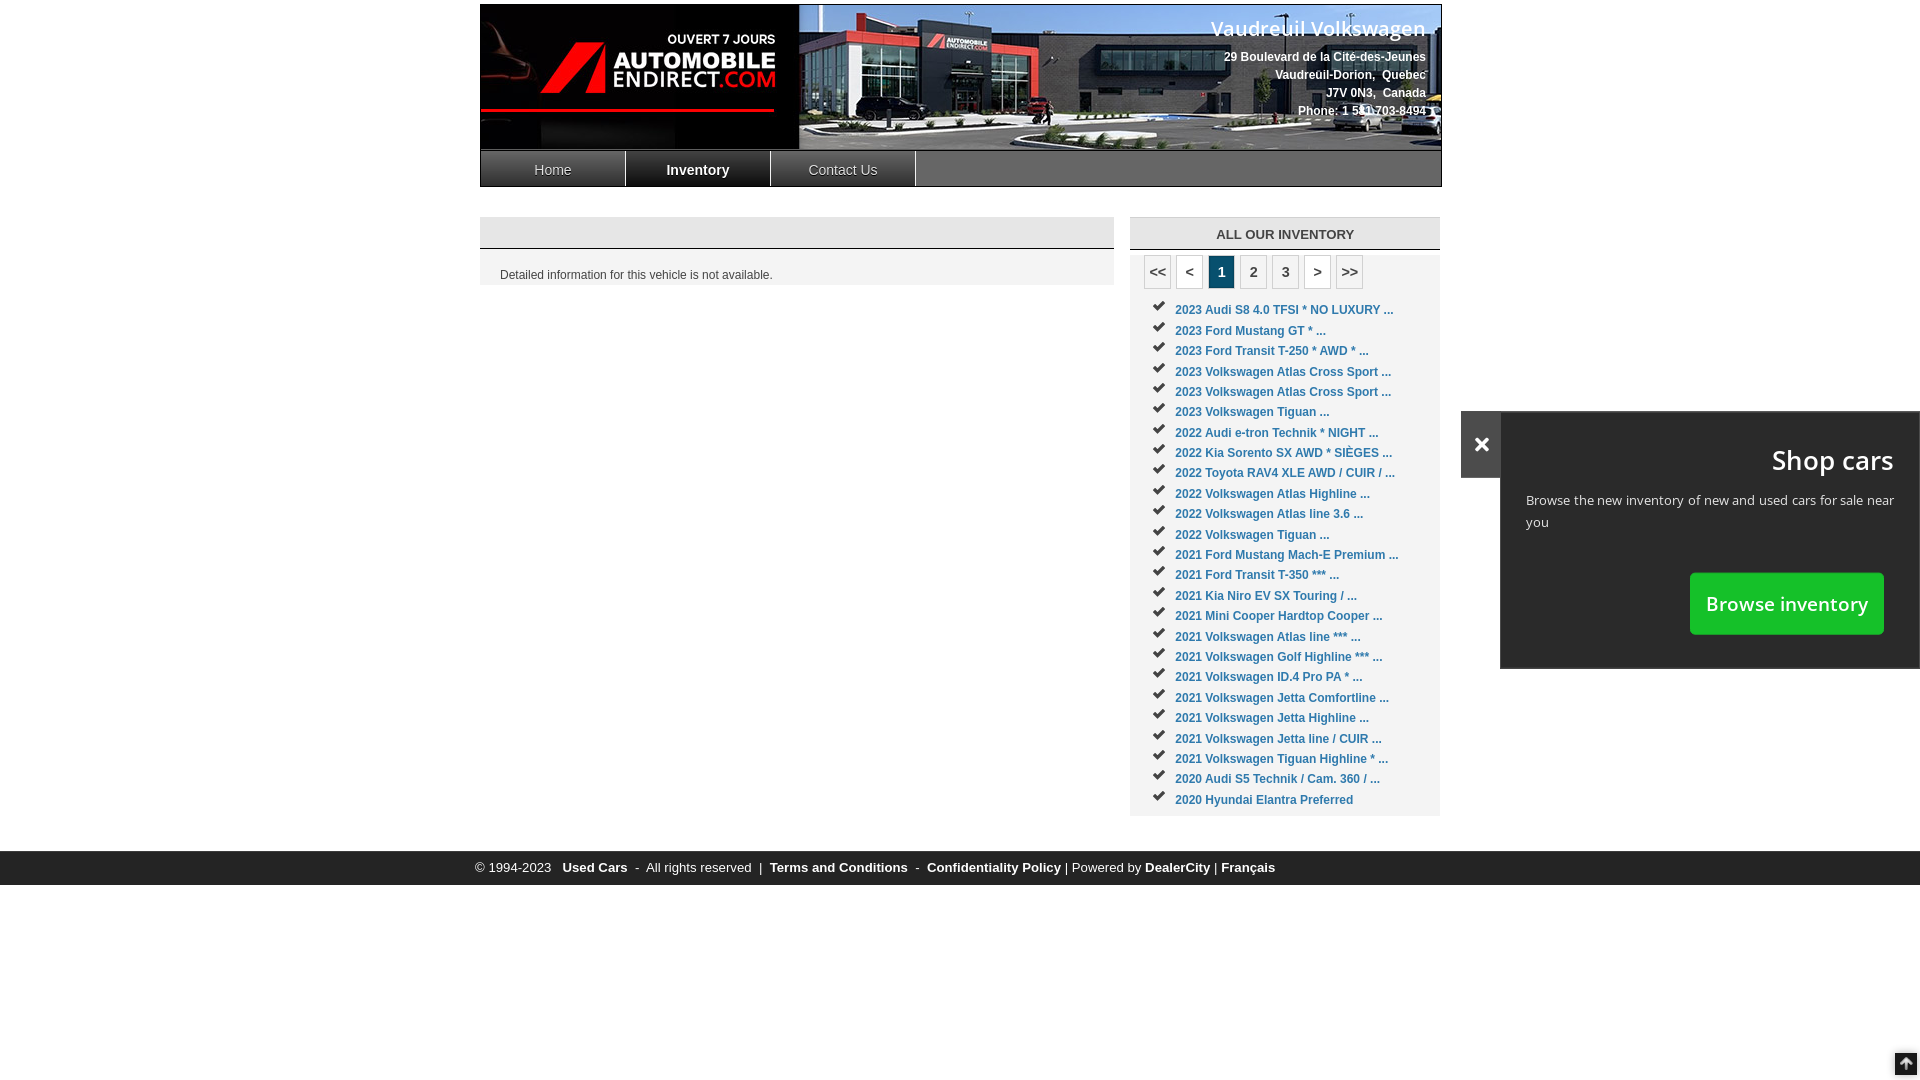  Describe the element at coordinates (1252, 535) in the screenshot. I see `2022 Volkswagen Tiguan ...` at that location.